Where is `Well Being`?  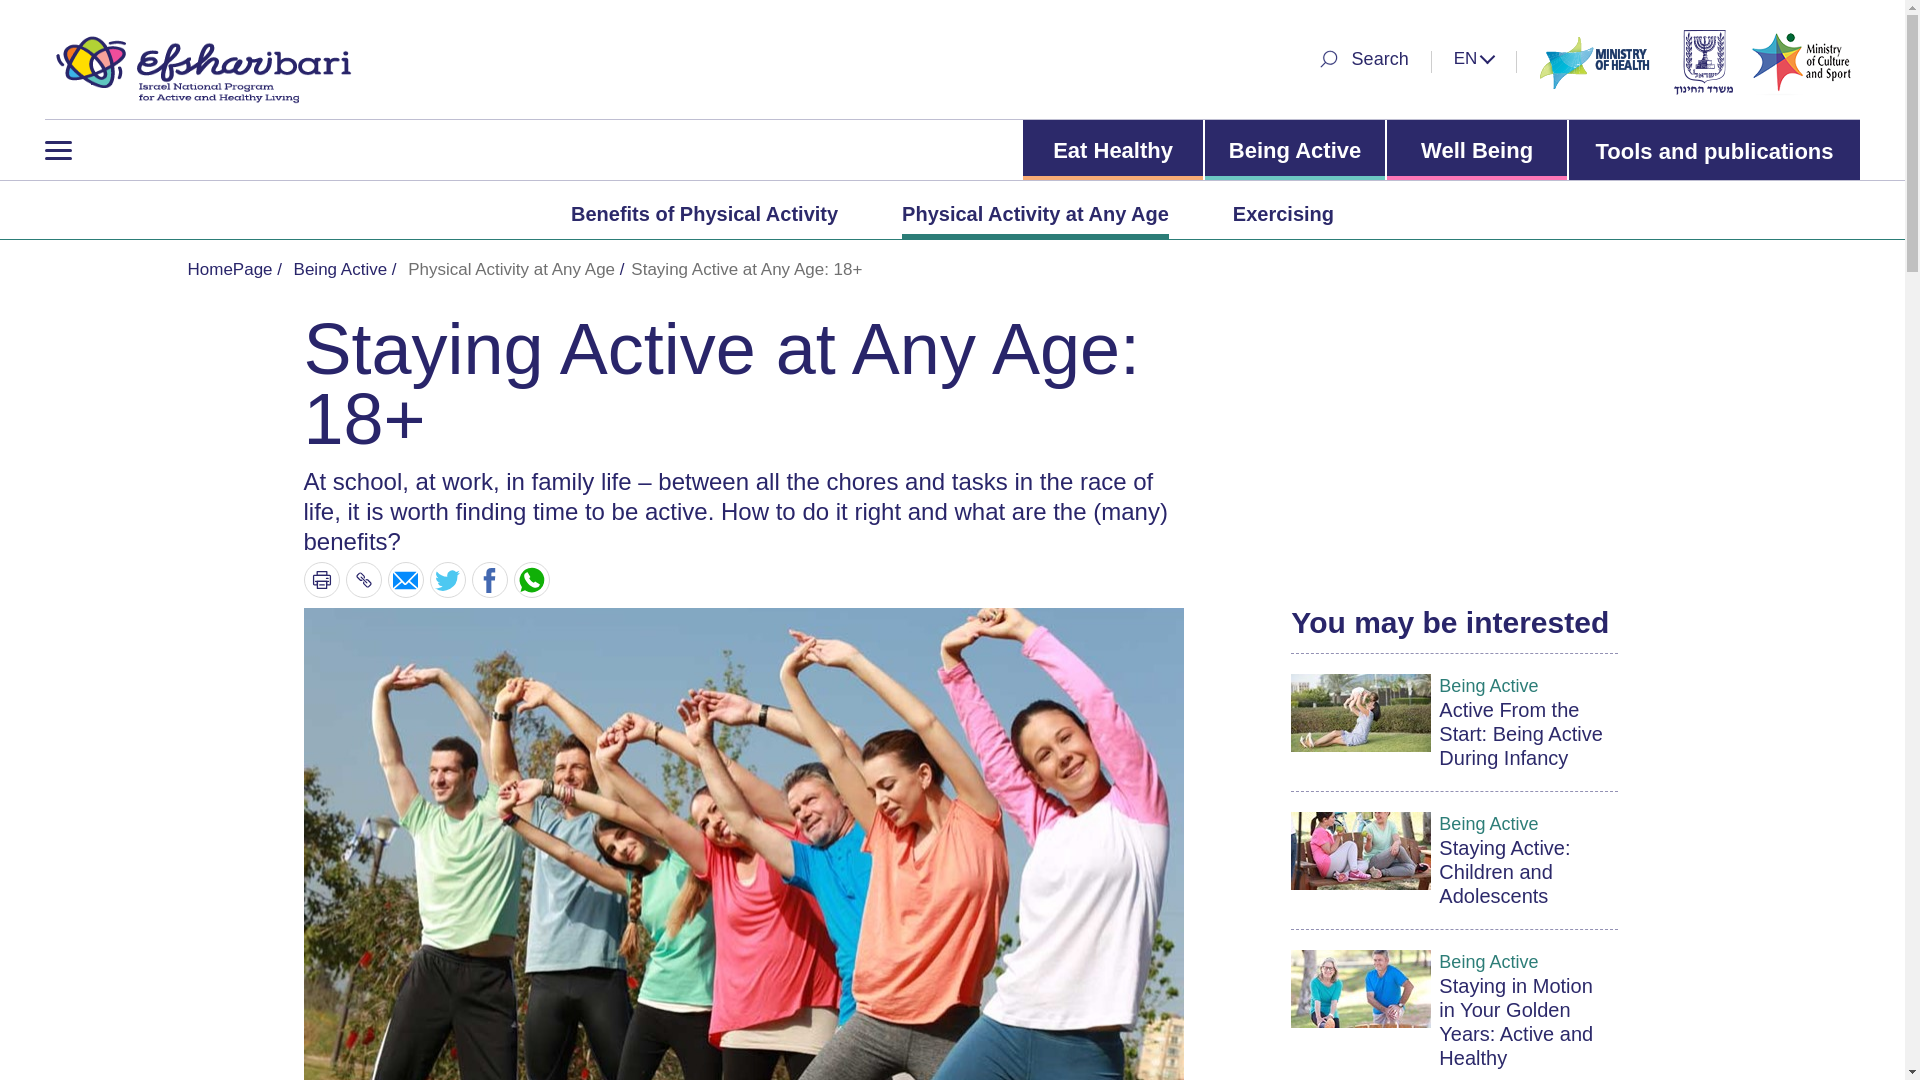
Well Being is located at coordinates (1476, 150).